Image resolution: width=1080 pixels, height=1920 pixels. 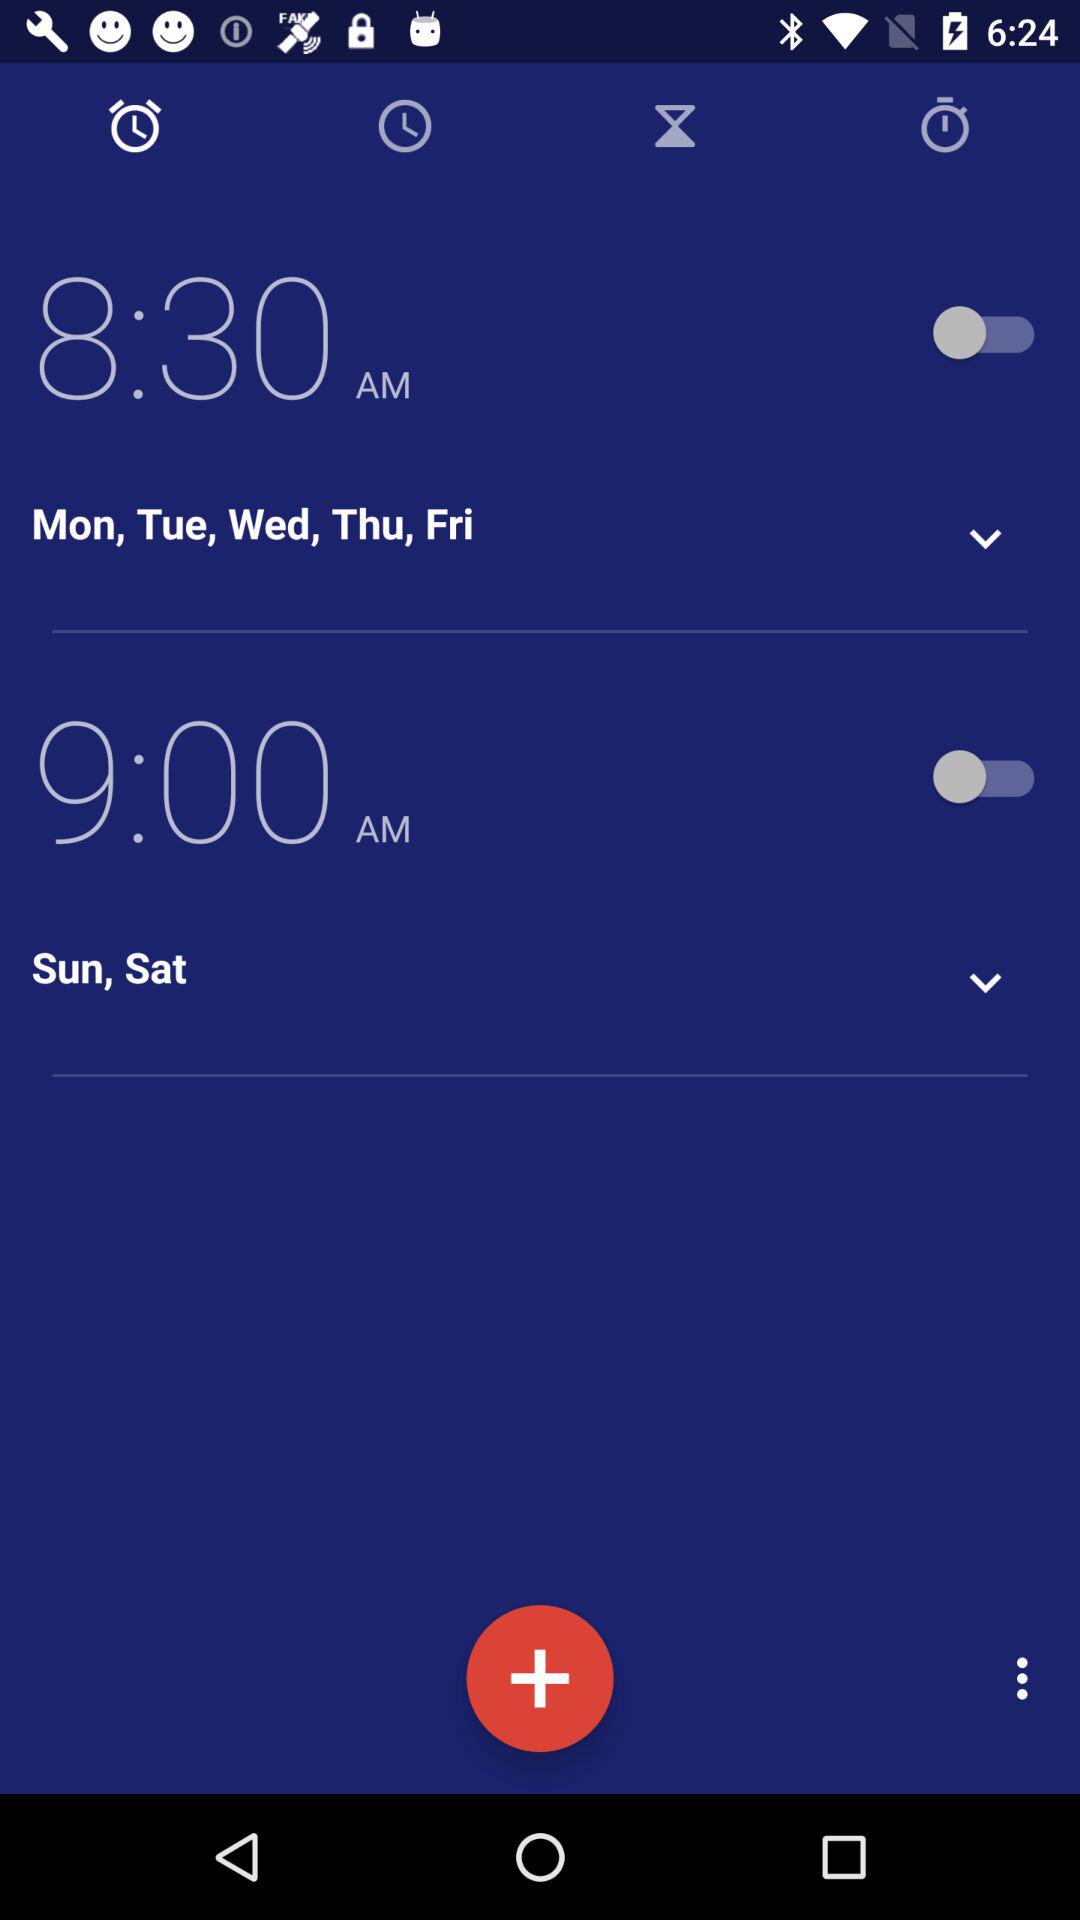 What do you see at coordinates (253, 522) in the screenshot?
I see `select the text below 830 am` at bounding box center [253, 522].